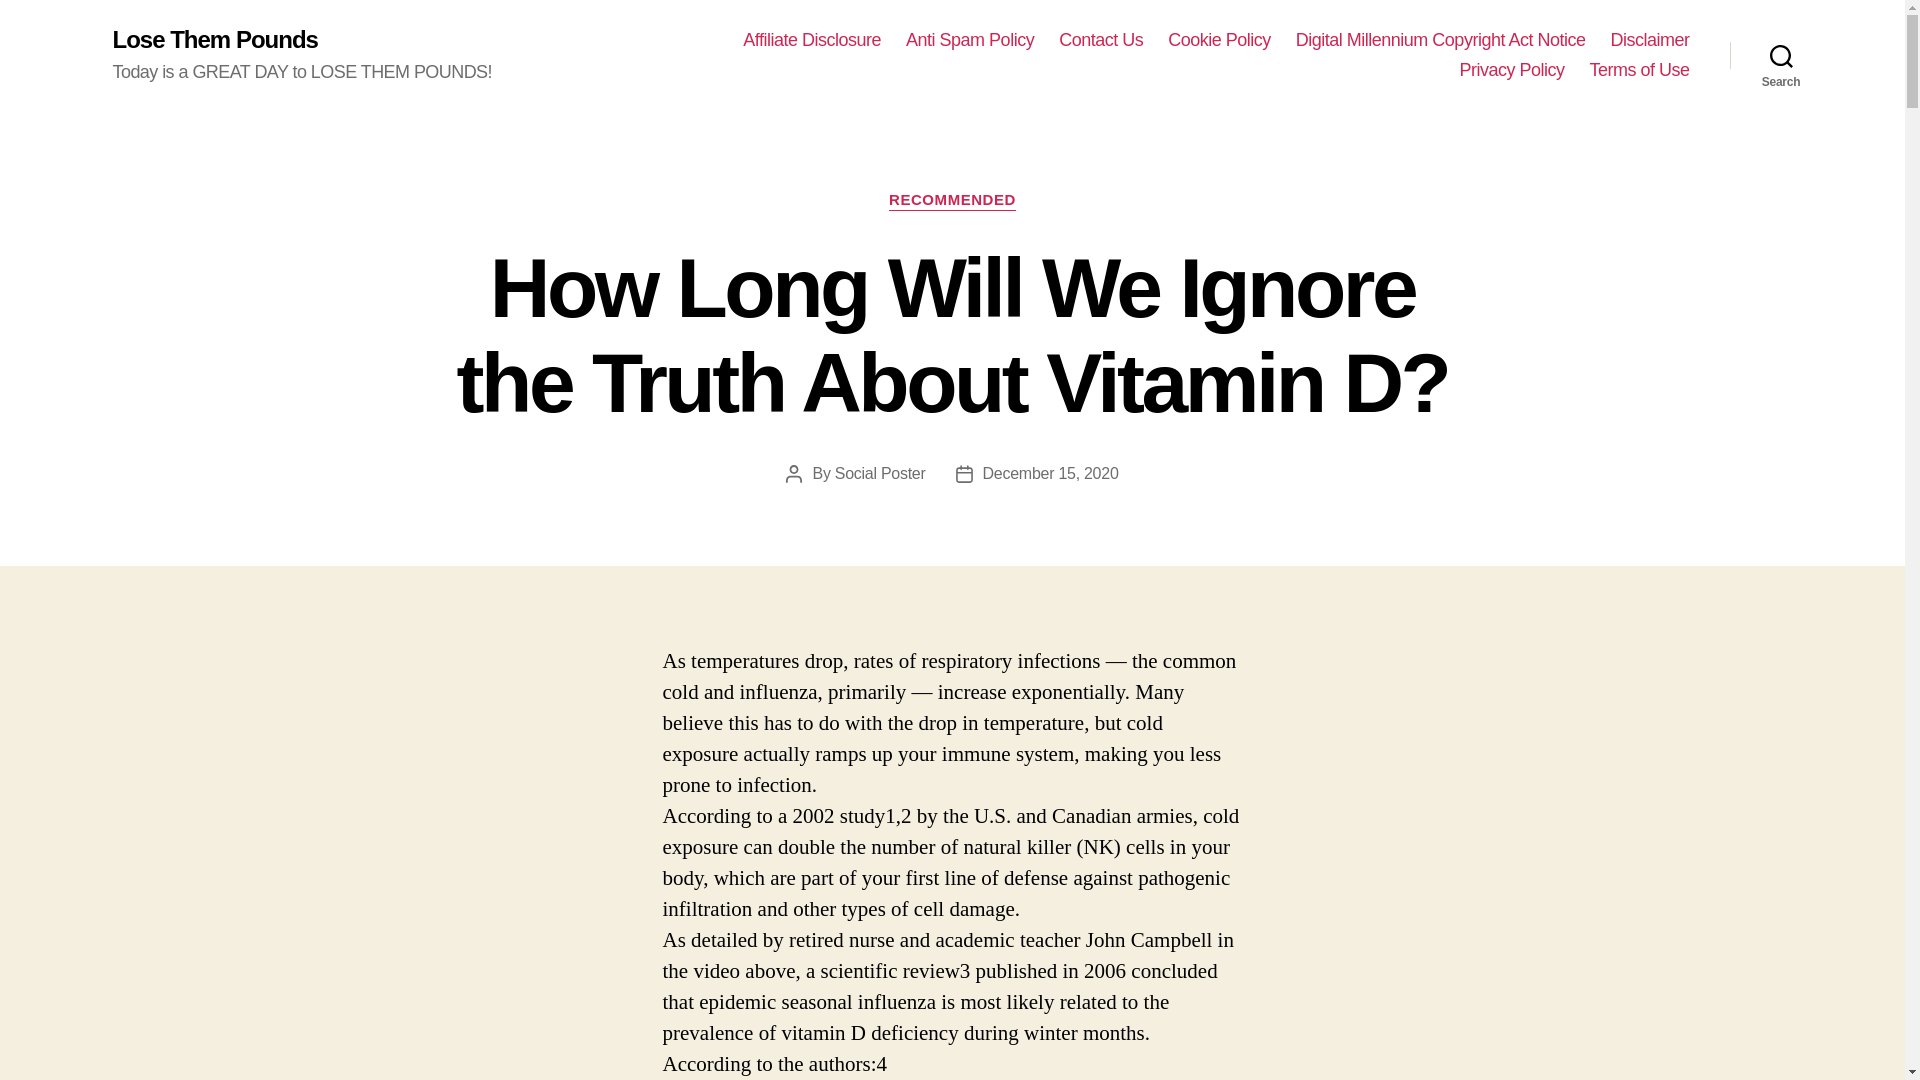 The width and height of the screenshot is (1920, 1080). What do you see at coordinates (1650, 40) in the screenshot?
I see `Disclaimer` at bounding box center [1650, 40].